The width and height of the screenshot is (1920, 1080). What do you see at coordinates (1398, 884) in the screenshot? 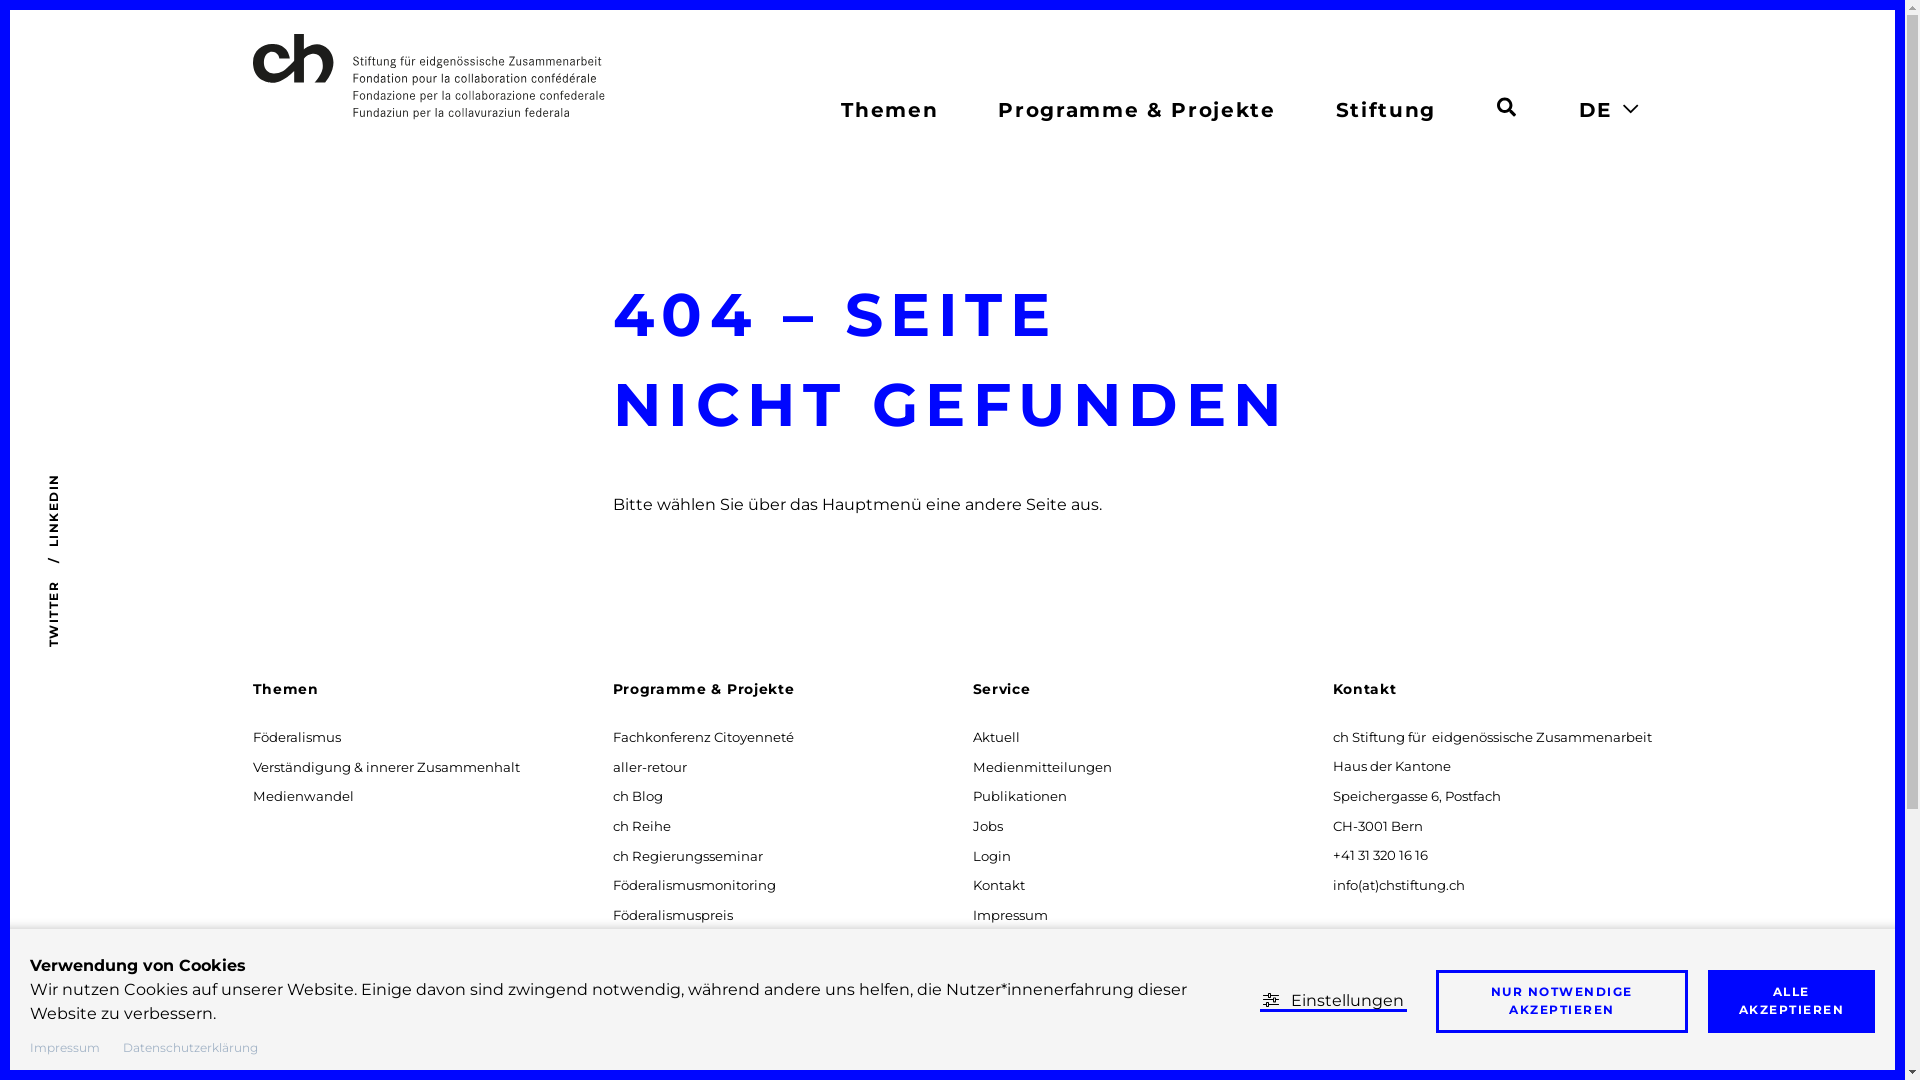
I see `info(at)chstiftung.ch` at bounding box center [1398, 884].